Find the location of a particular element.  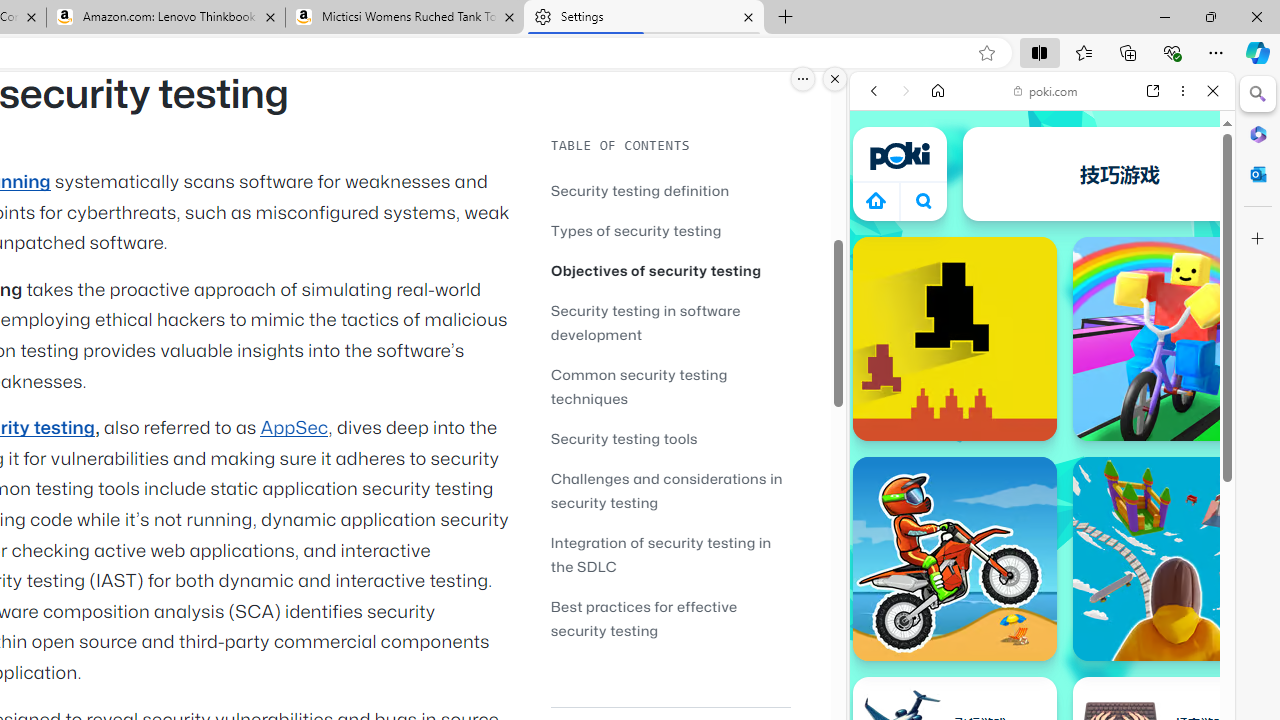

Security testing tools is located at coordinates (624, 438).